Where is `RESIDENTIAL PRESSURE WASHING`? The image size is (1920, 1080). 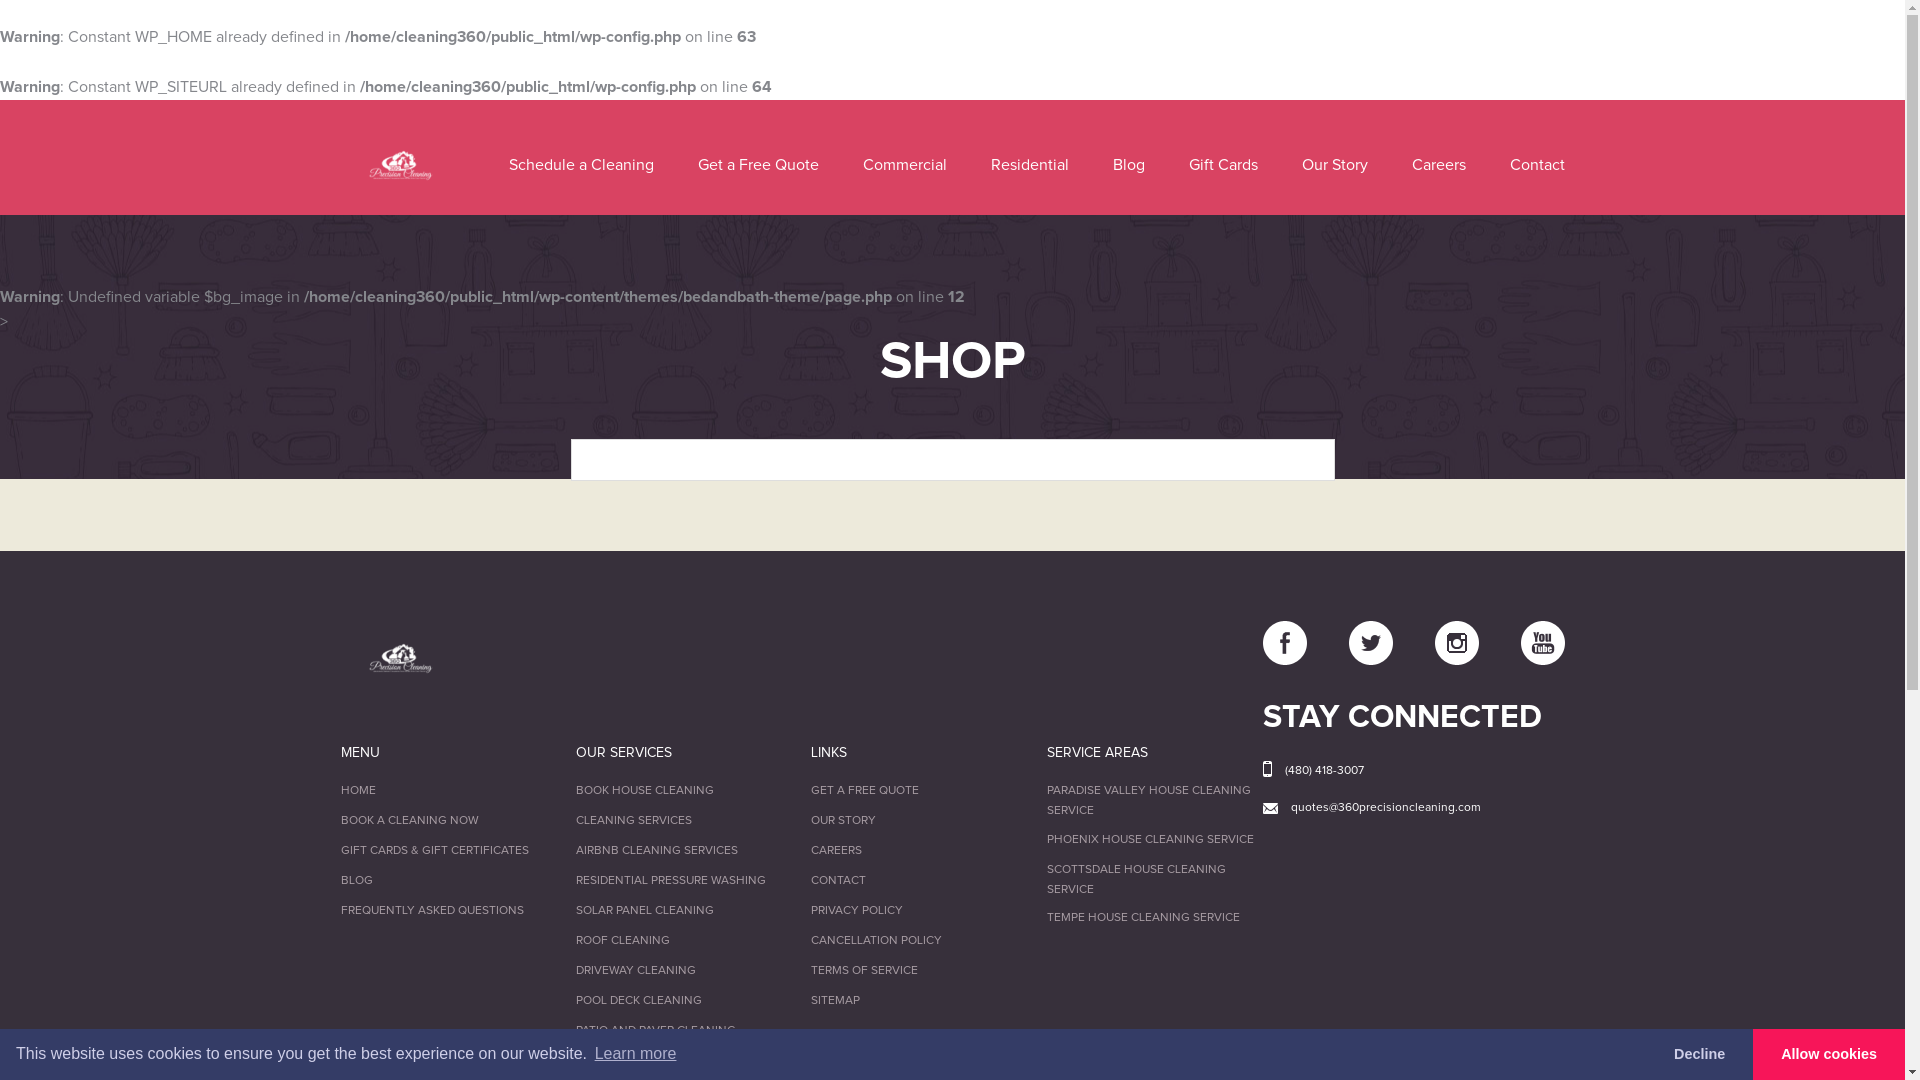
RESIDENTIAL PRESSURE WASHING is located at coordinates (671, 881).